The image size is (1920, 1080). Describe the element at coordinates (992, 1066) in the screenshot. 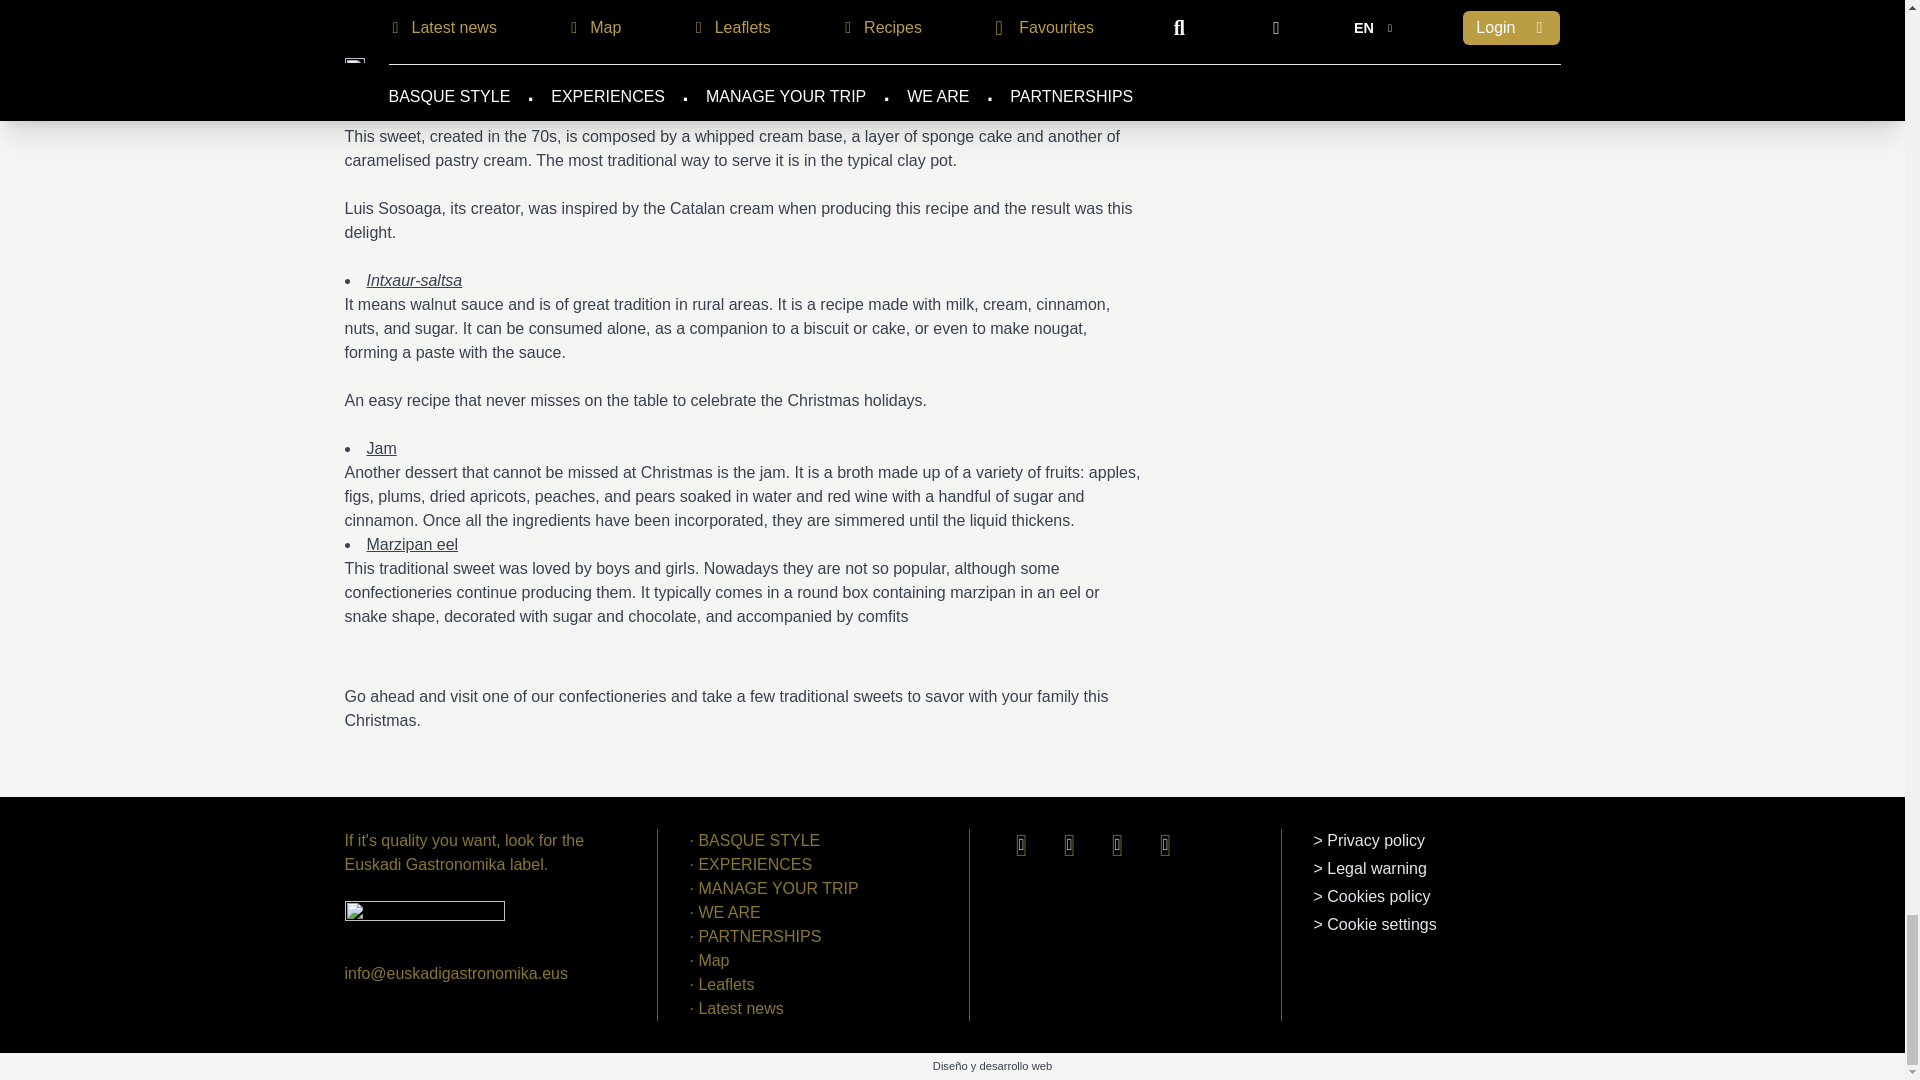

I see `Go to www.presenciadigital.es` at that location.